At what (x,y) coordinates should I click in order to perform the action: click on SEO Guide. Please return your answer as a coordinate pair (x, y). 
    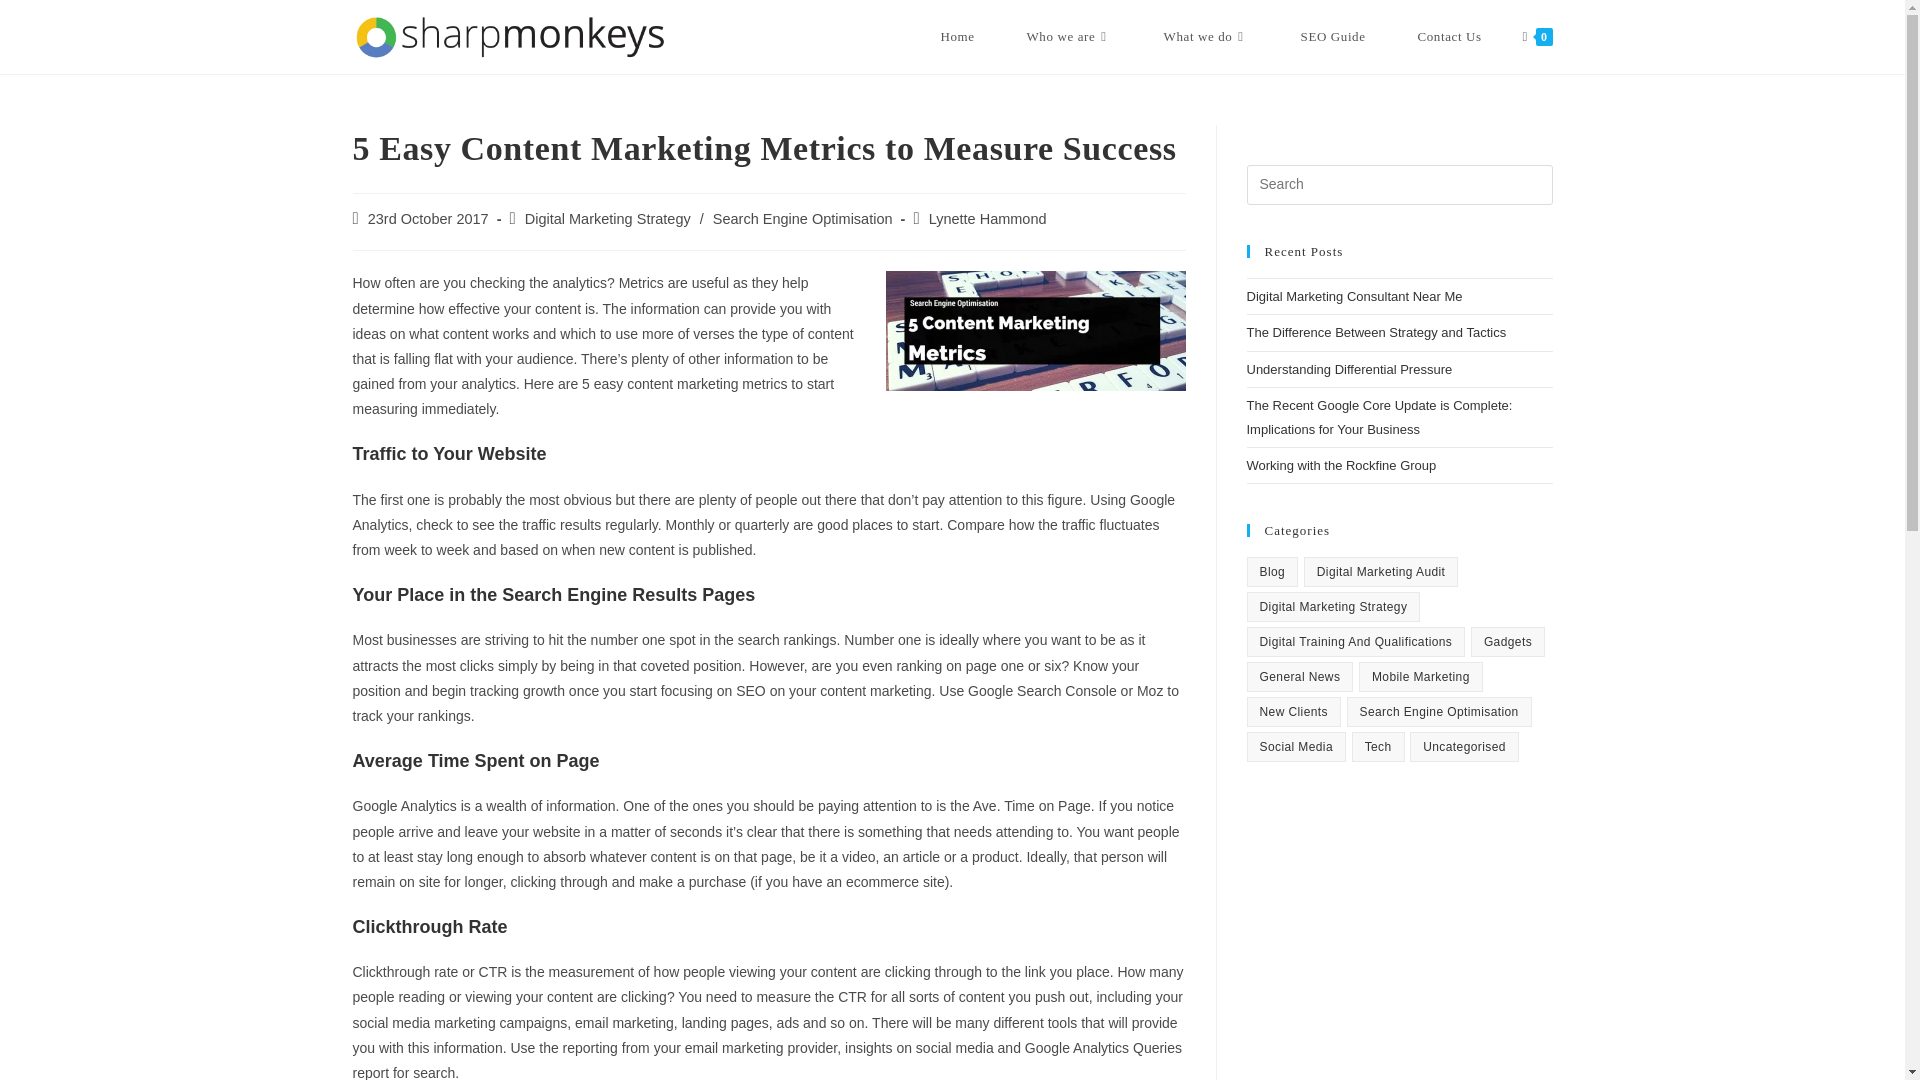
    Looking at the image, I should click on (1333, 37).